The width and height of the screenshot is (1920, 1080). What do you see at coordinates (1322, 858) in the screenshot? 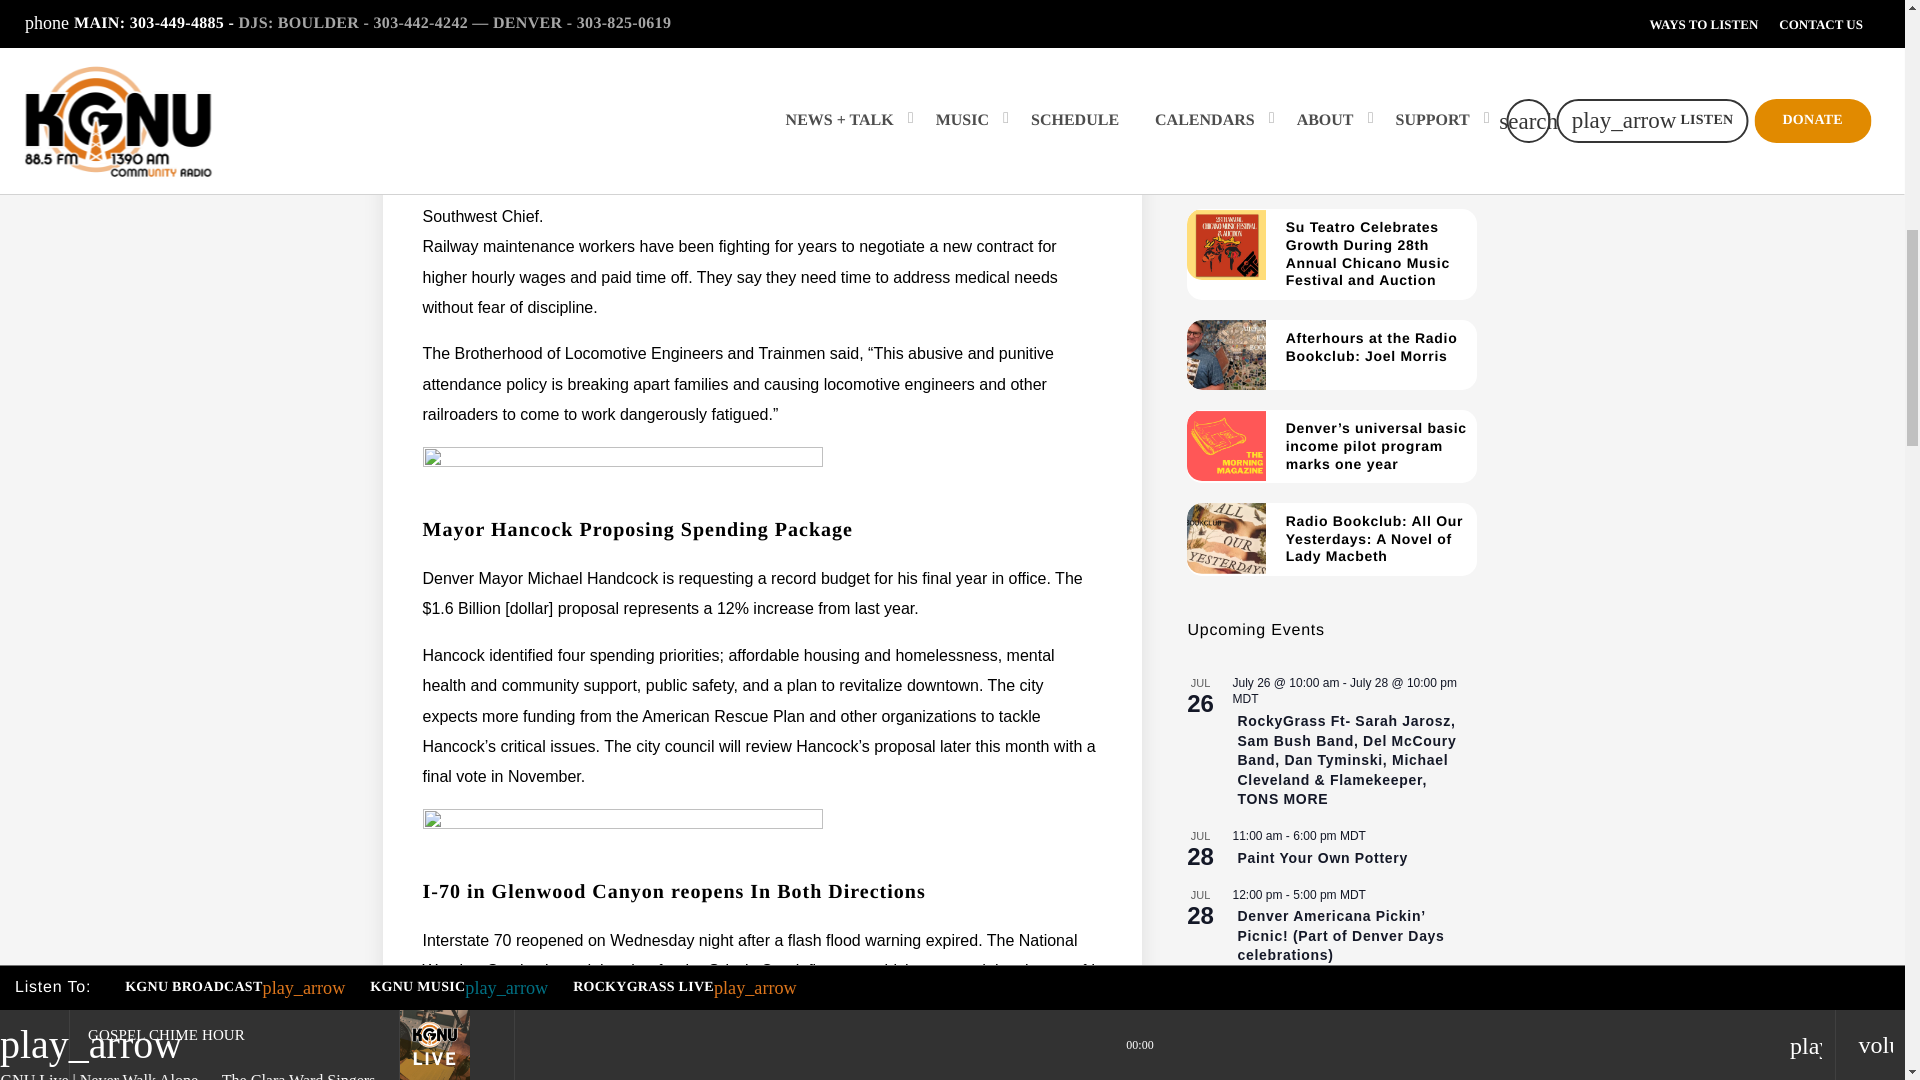
I see `Paint Your Own Pottery` at bounding box center [1322, 858].